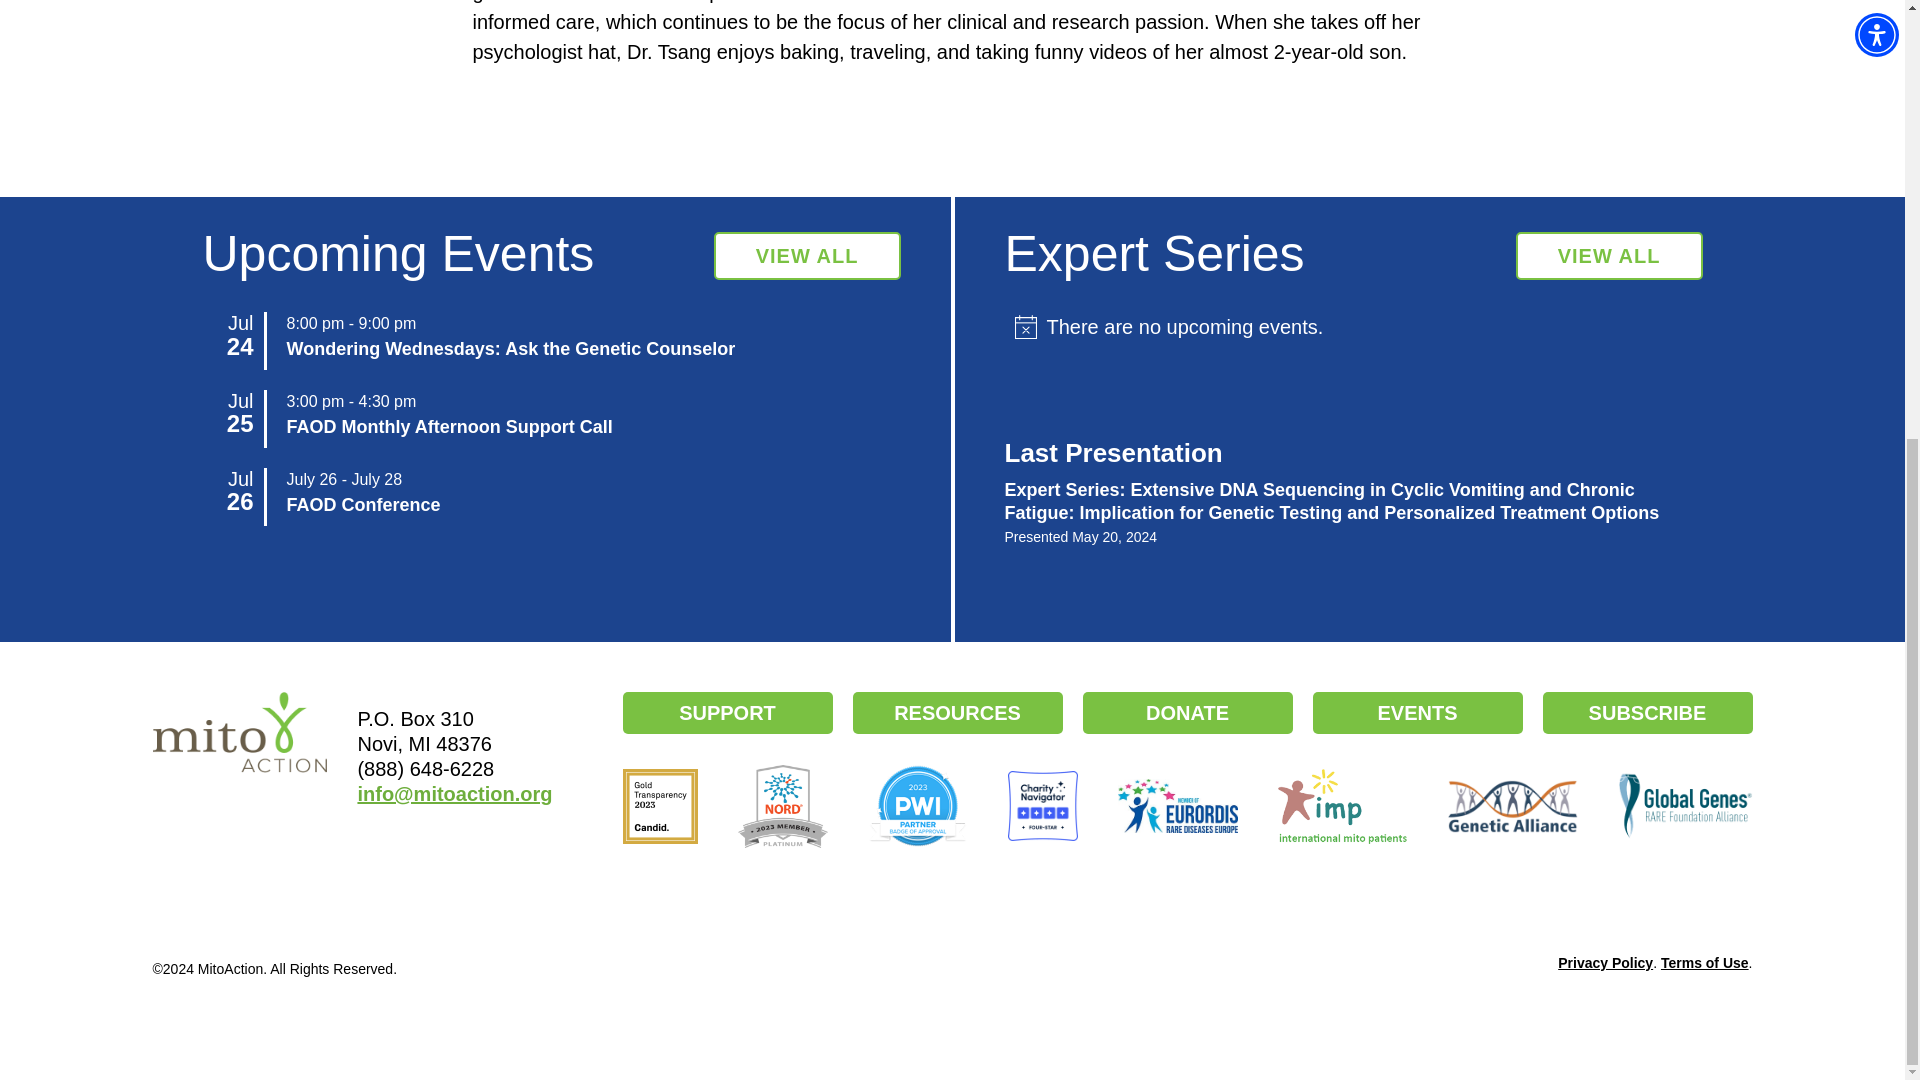 Image resolution: width=1920 pixels, height=1080 pixels. What do you see at coordinates (510, 348) in the screenshot?
I see `Wondering Wednesdays: Ask the Genetic Counselor` at bounding box center [510, 348].